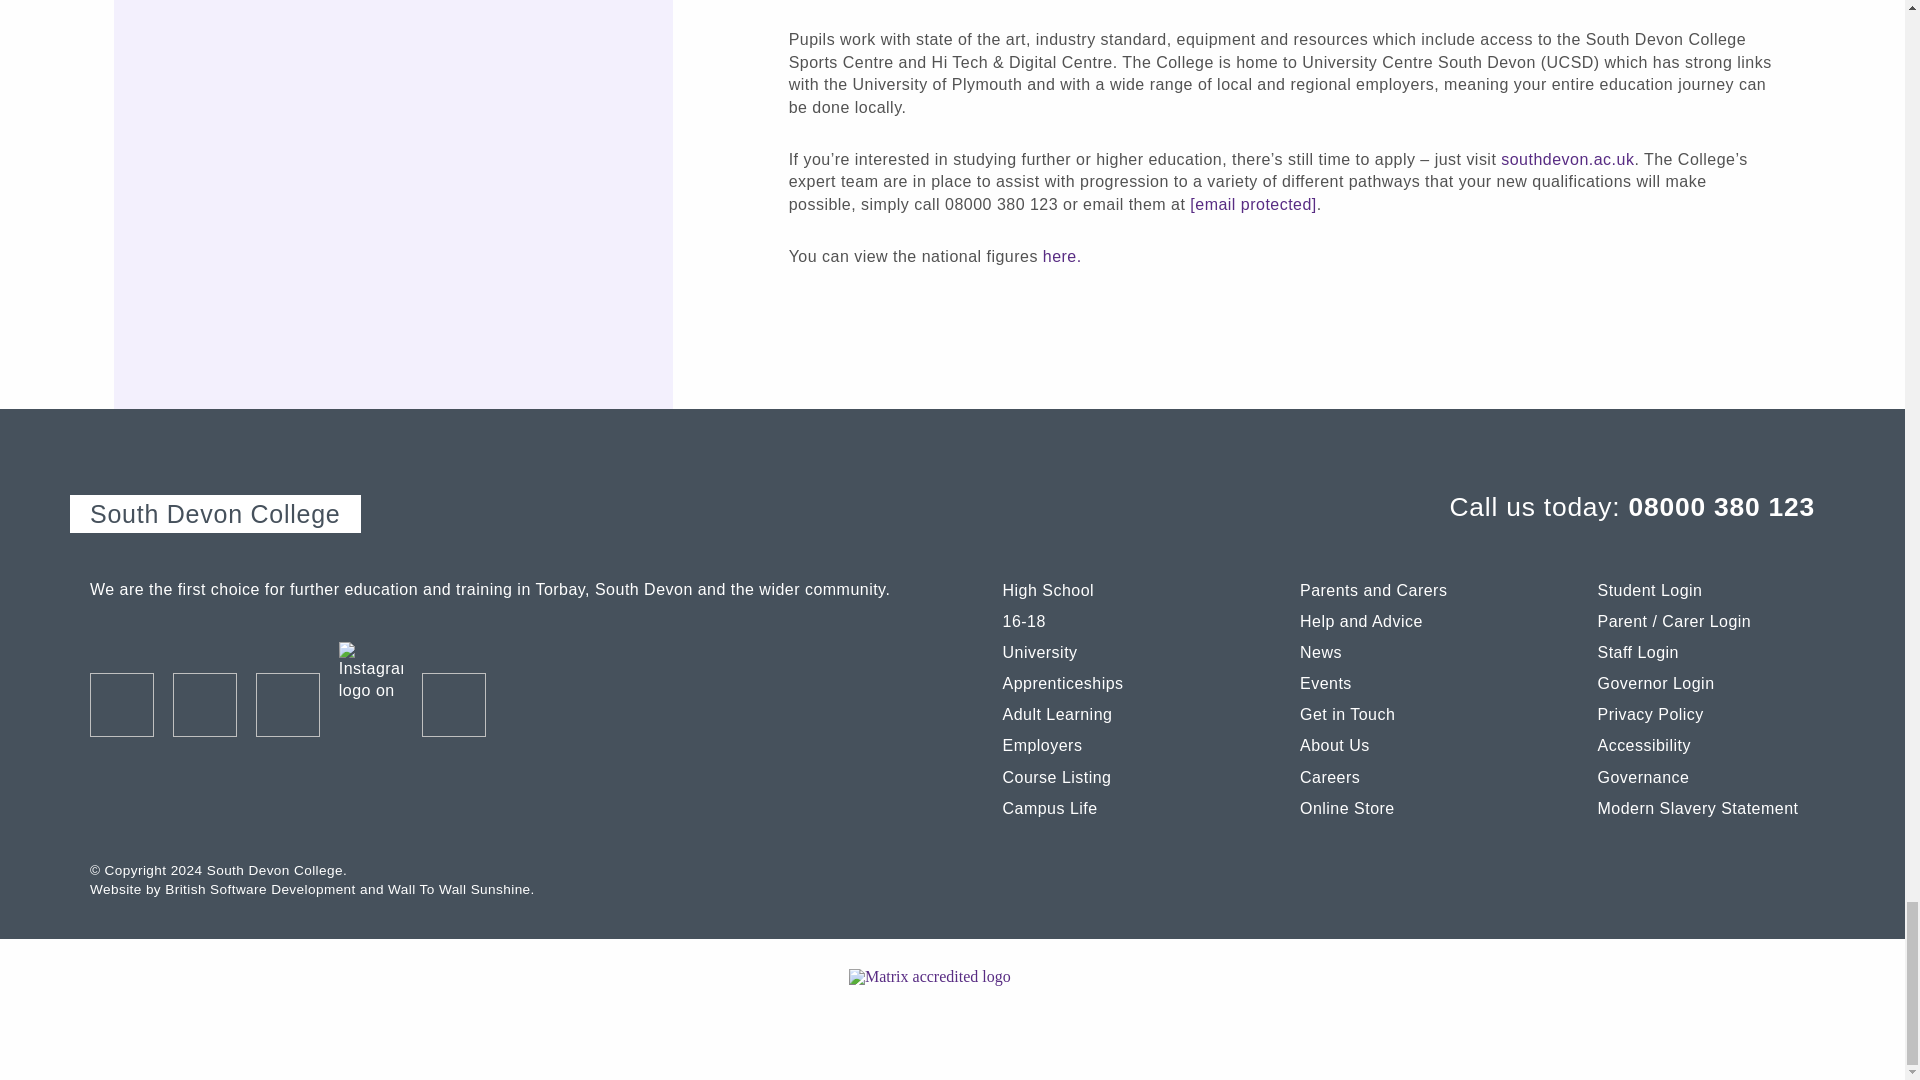 Image resolution: width=1920 pixels, height=1080 pixels. Describe the element at coordinates (1408, 590) in the screenshot. I see `Parents and Carers` at that location.